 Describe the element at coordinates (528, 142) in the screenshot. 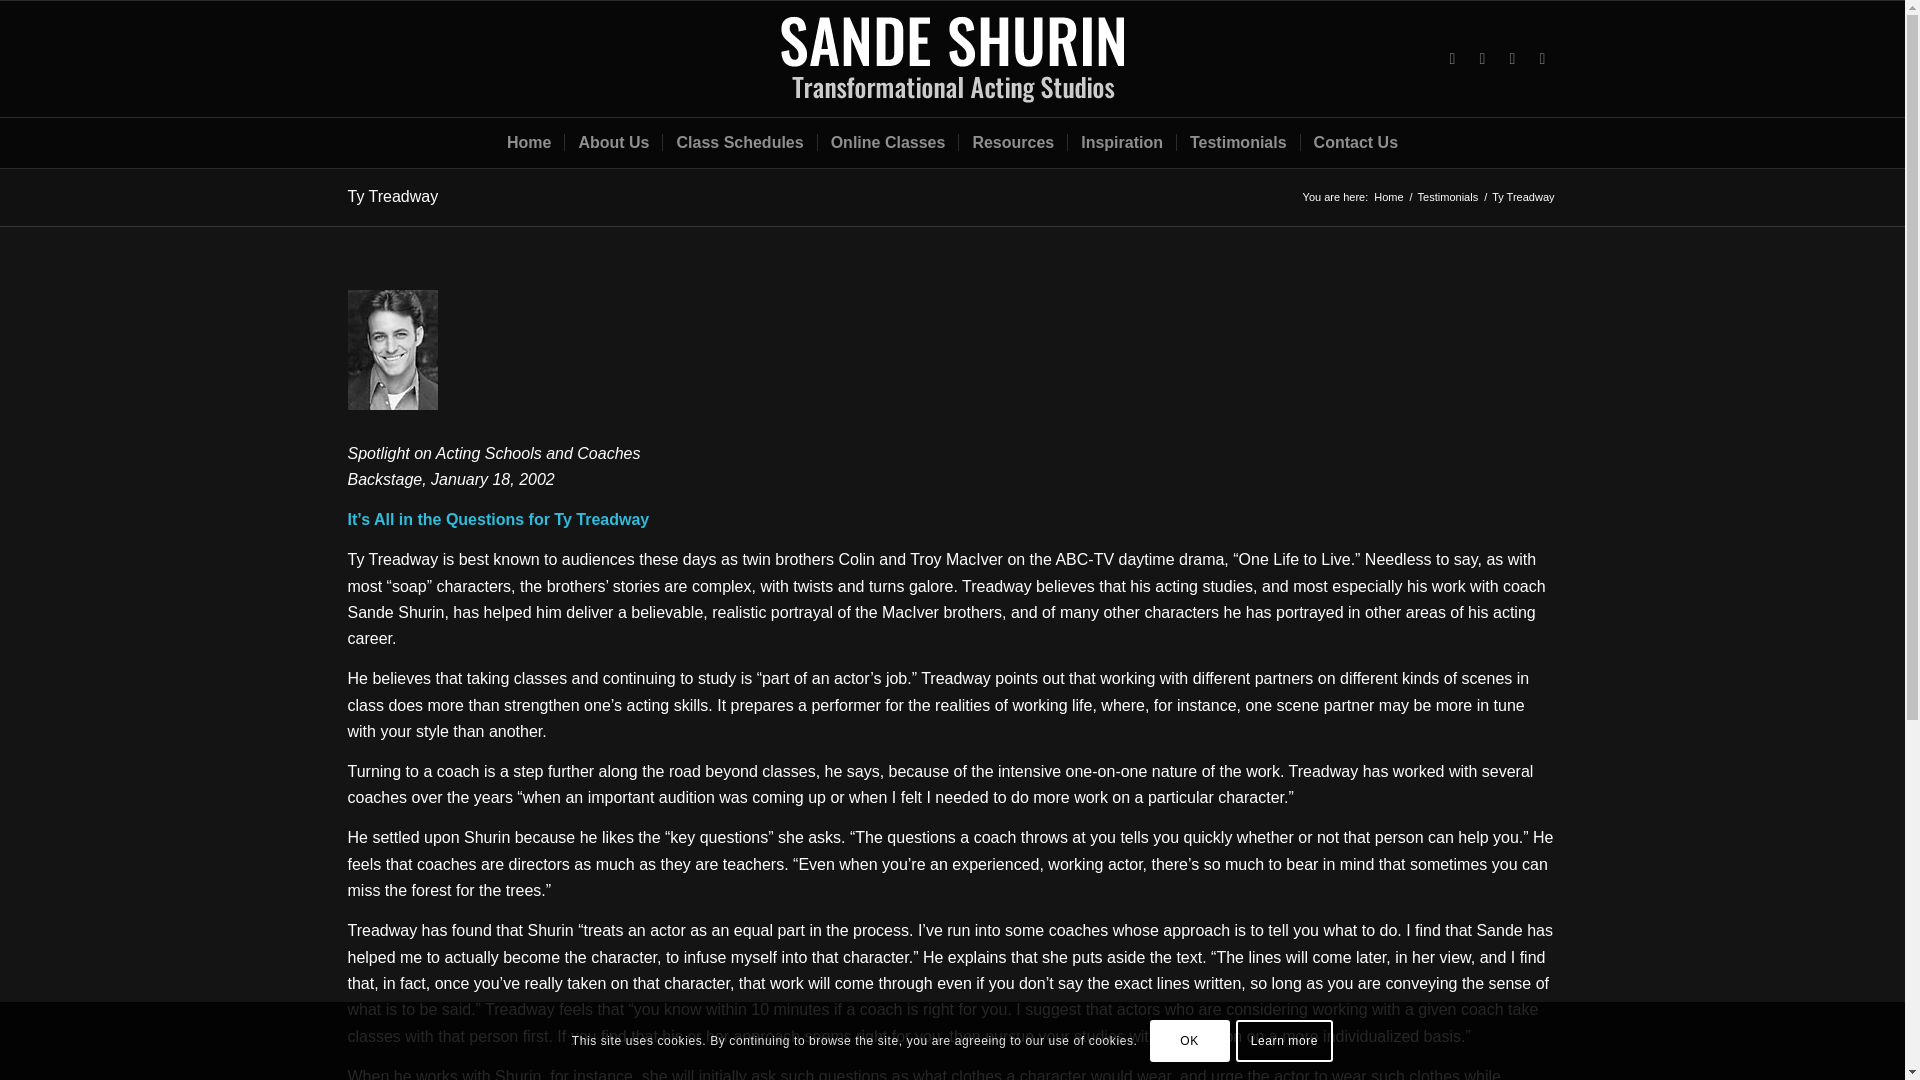

I see `Home` at that location.